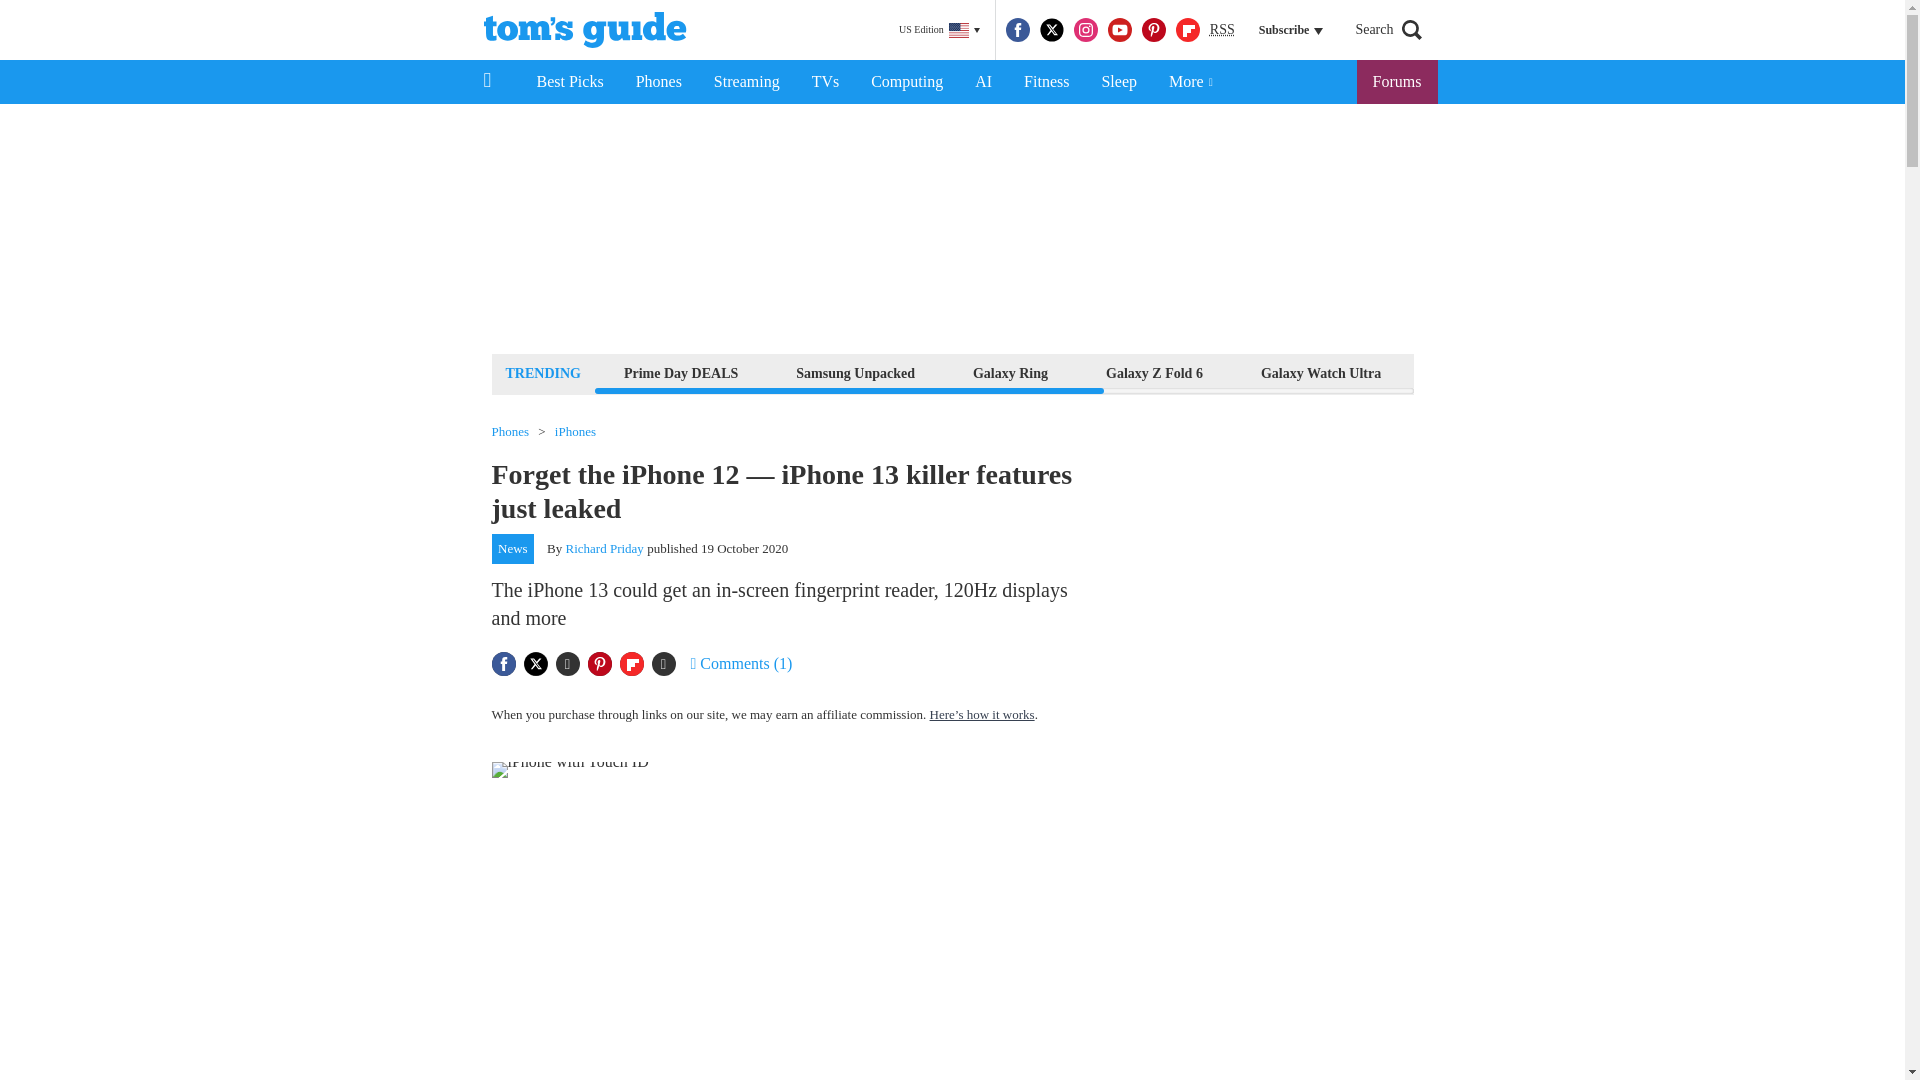 The width and height of the screenshot is (1920, 1080). Describe the element at coordinates (569, 82) in the screenshot. I see `Best Picks` at that location.